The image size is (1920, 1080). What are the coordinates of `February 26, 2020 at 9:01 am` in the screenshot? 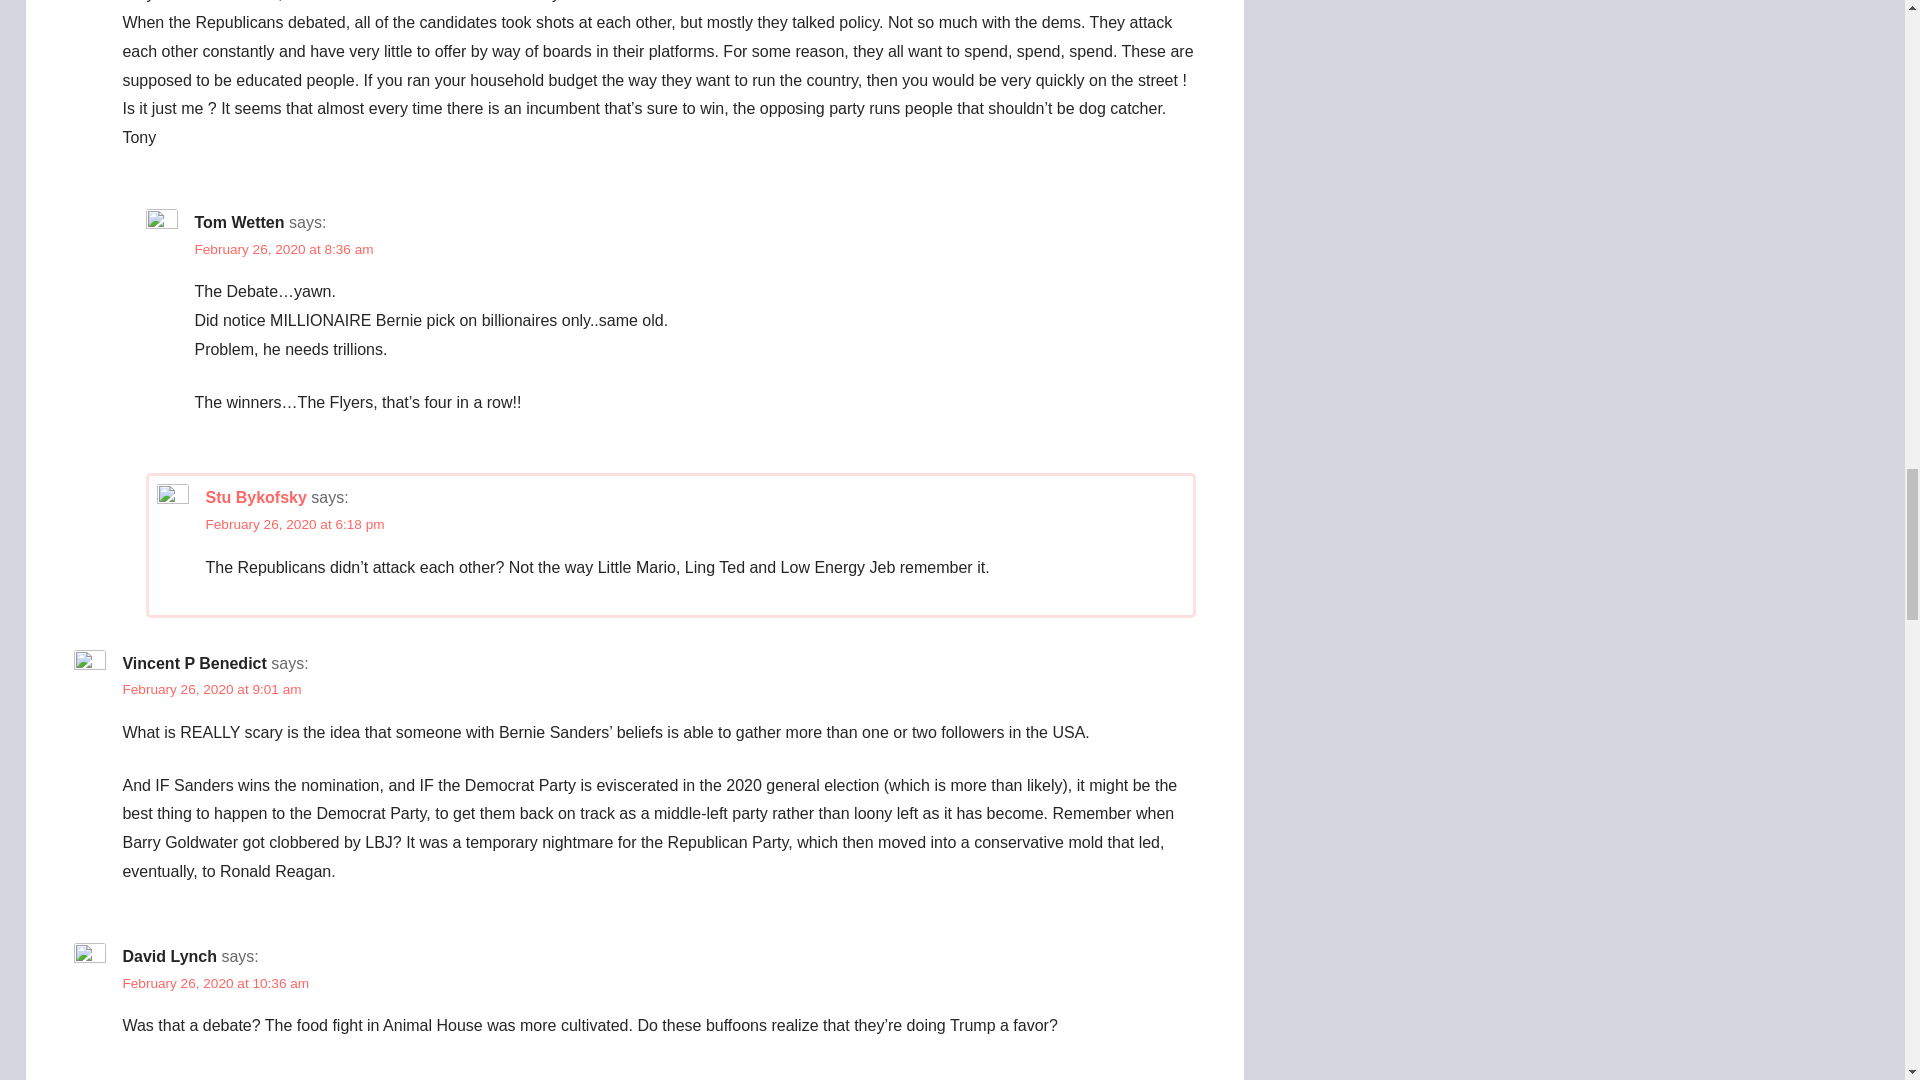 It's located at (212, 688).